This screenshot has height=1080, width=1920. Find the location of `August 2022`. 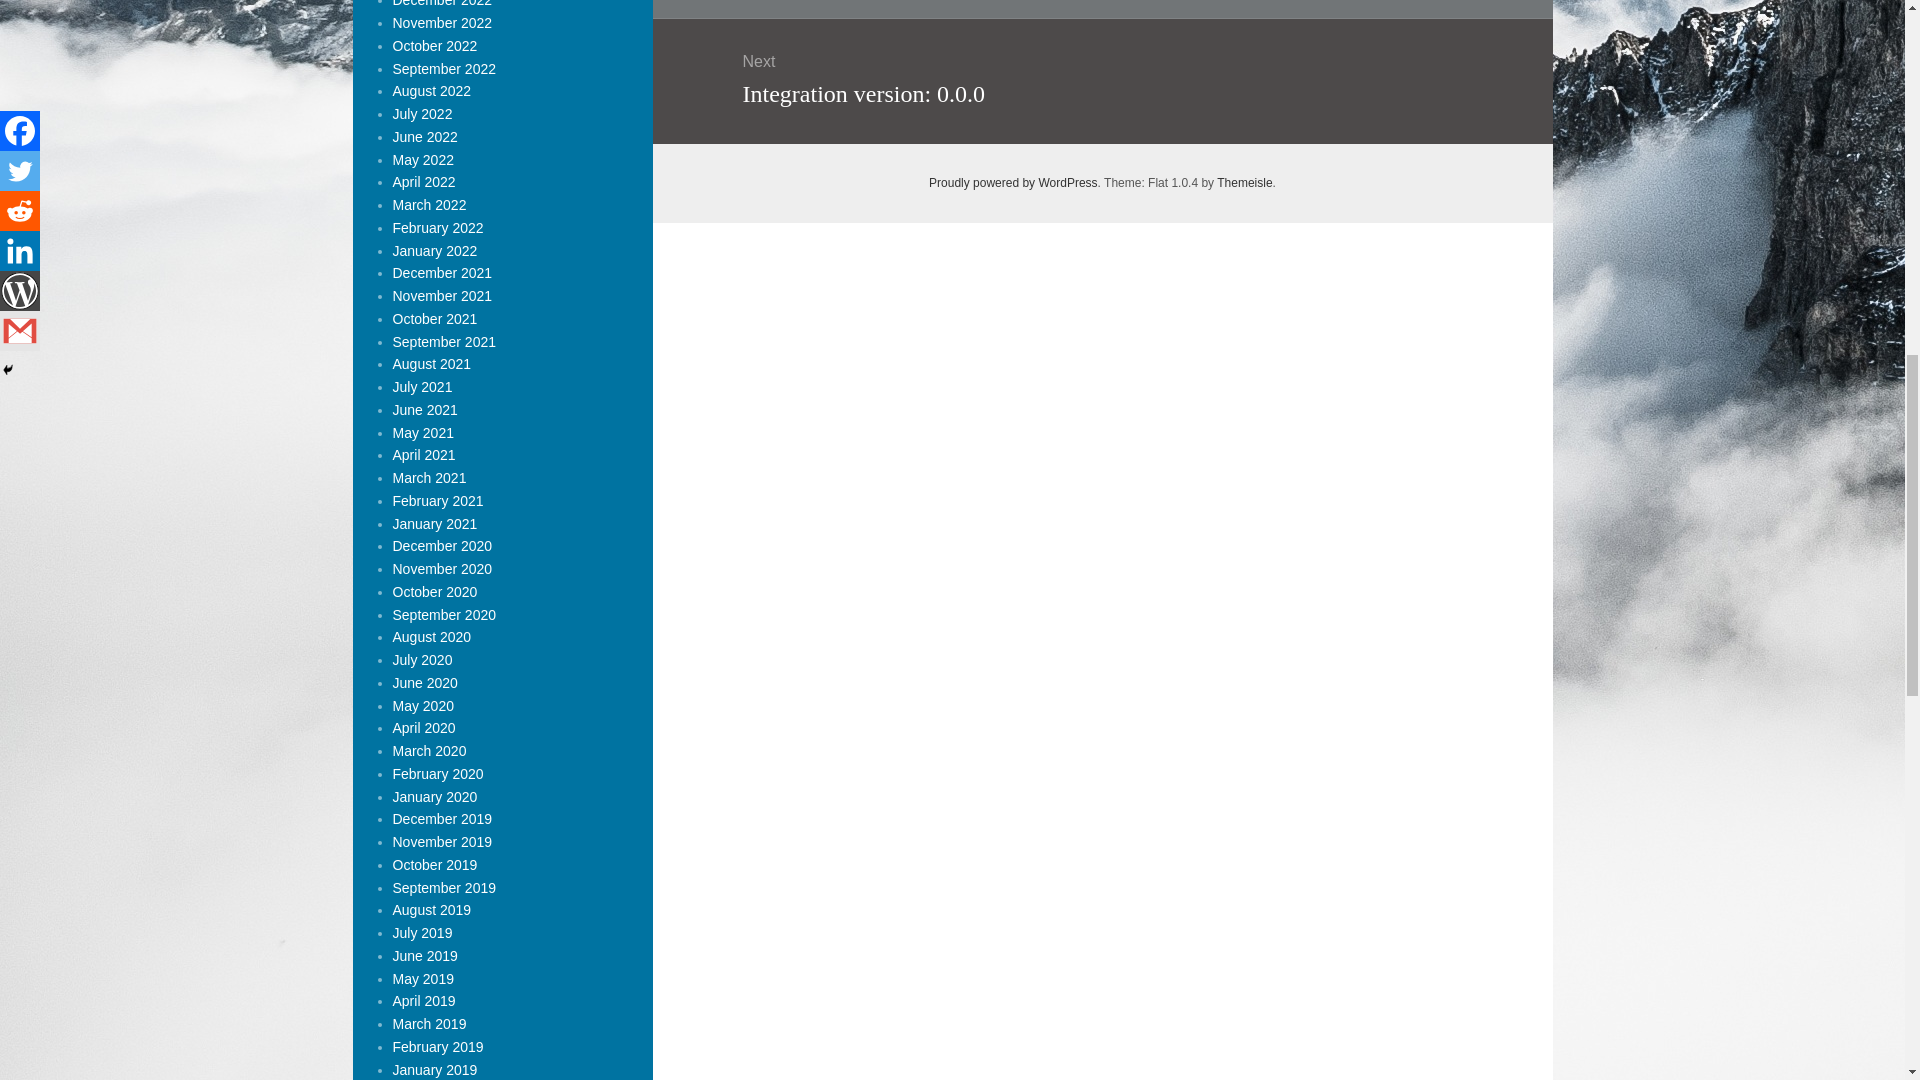

August 2022 is located at coordinates (430, 91).